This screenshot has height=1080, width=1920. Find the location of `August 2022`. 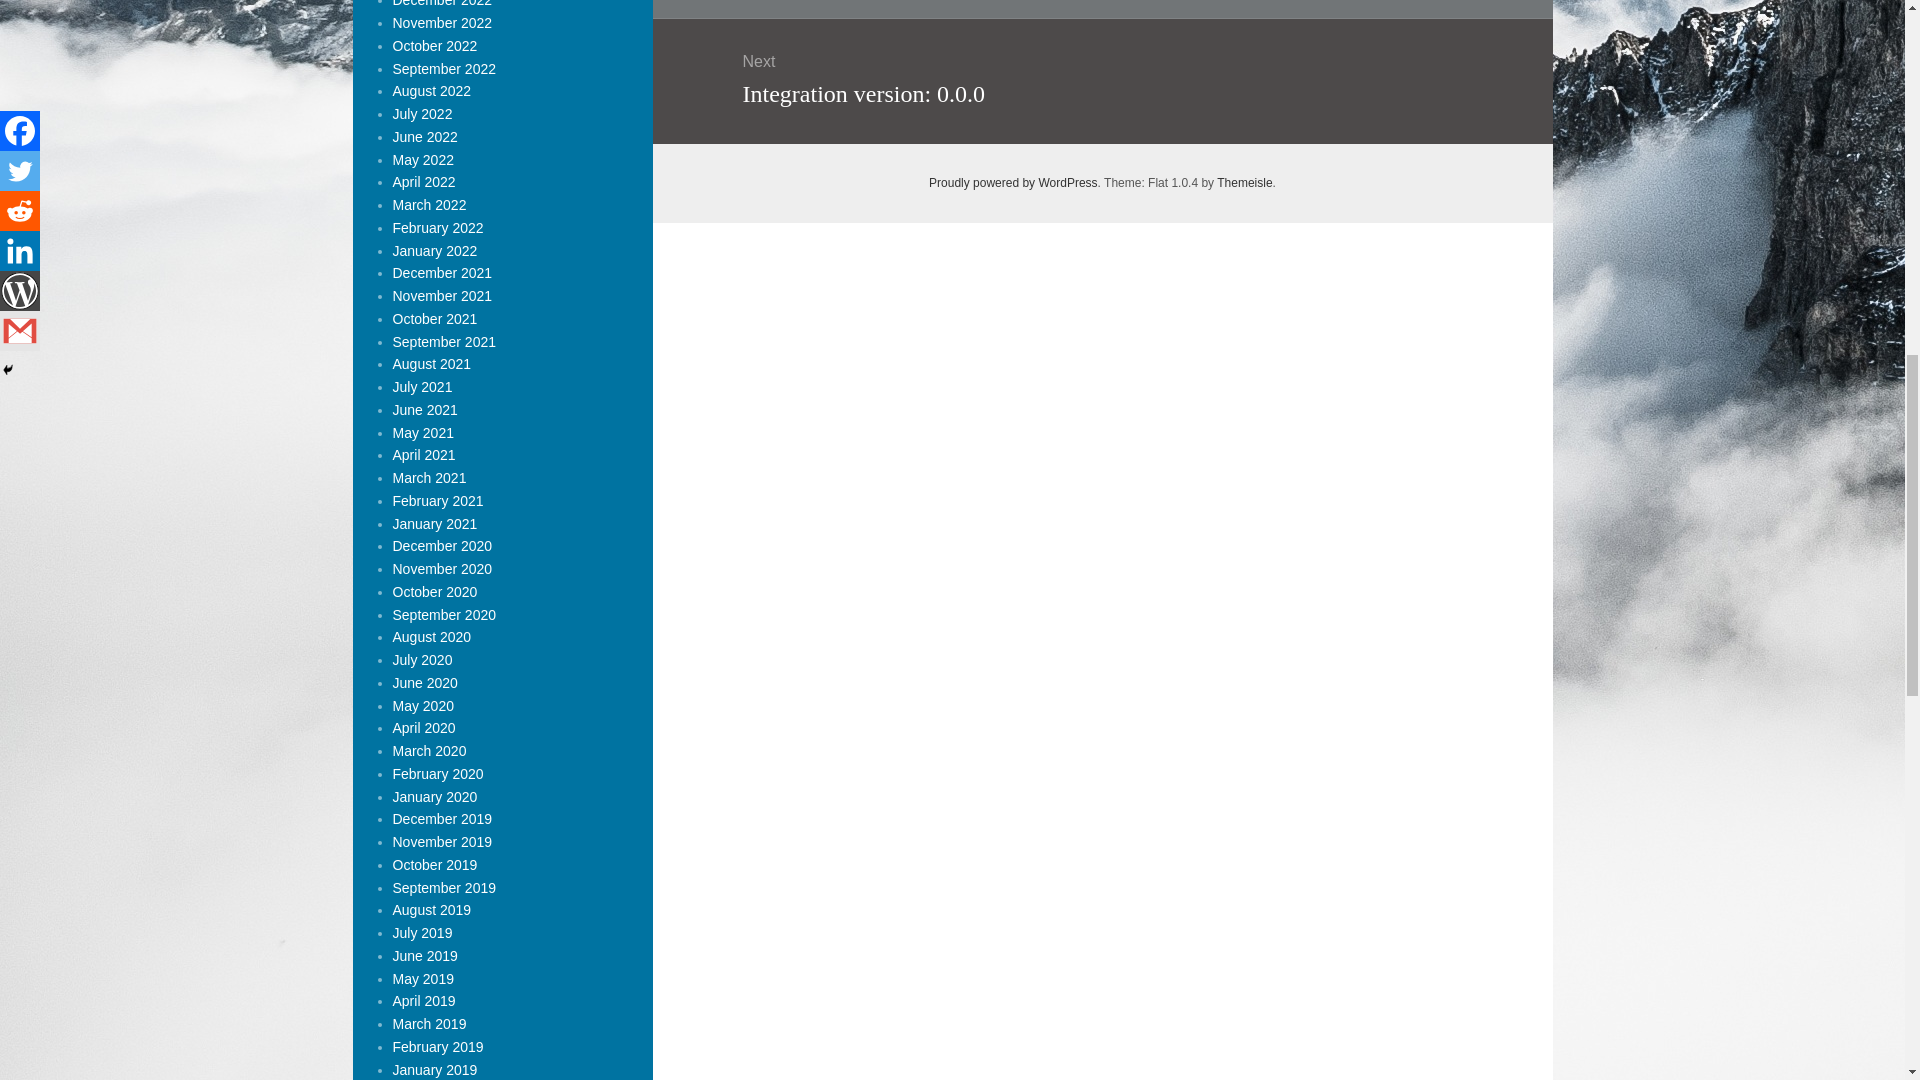

August 2022 is located at coordinates (430, 91).